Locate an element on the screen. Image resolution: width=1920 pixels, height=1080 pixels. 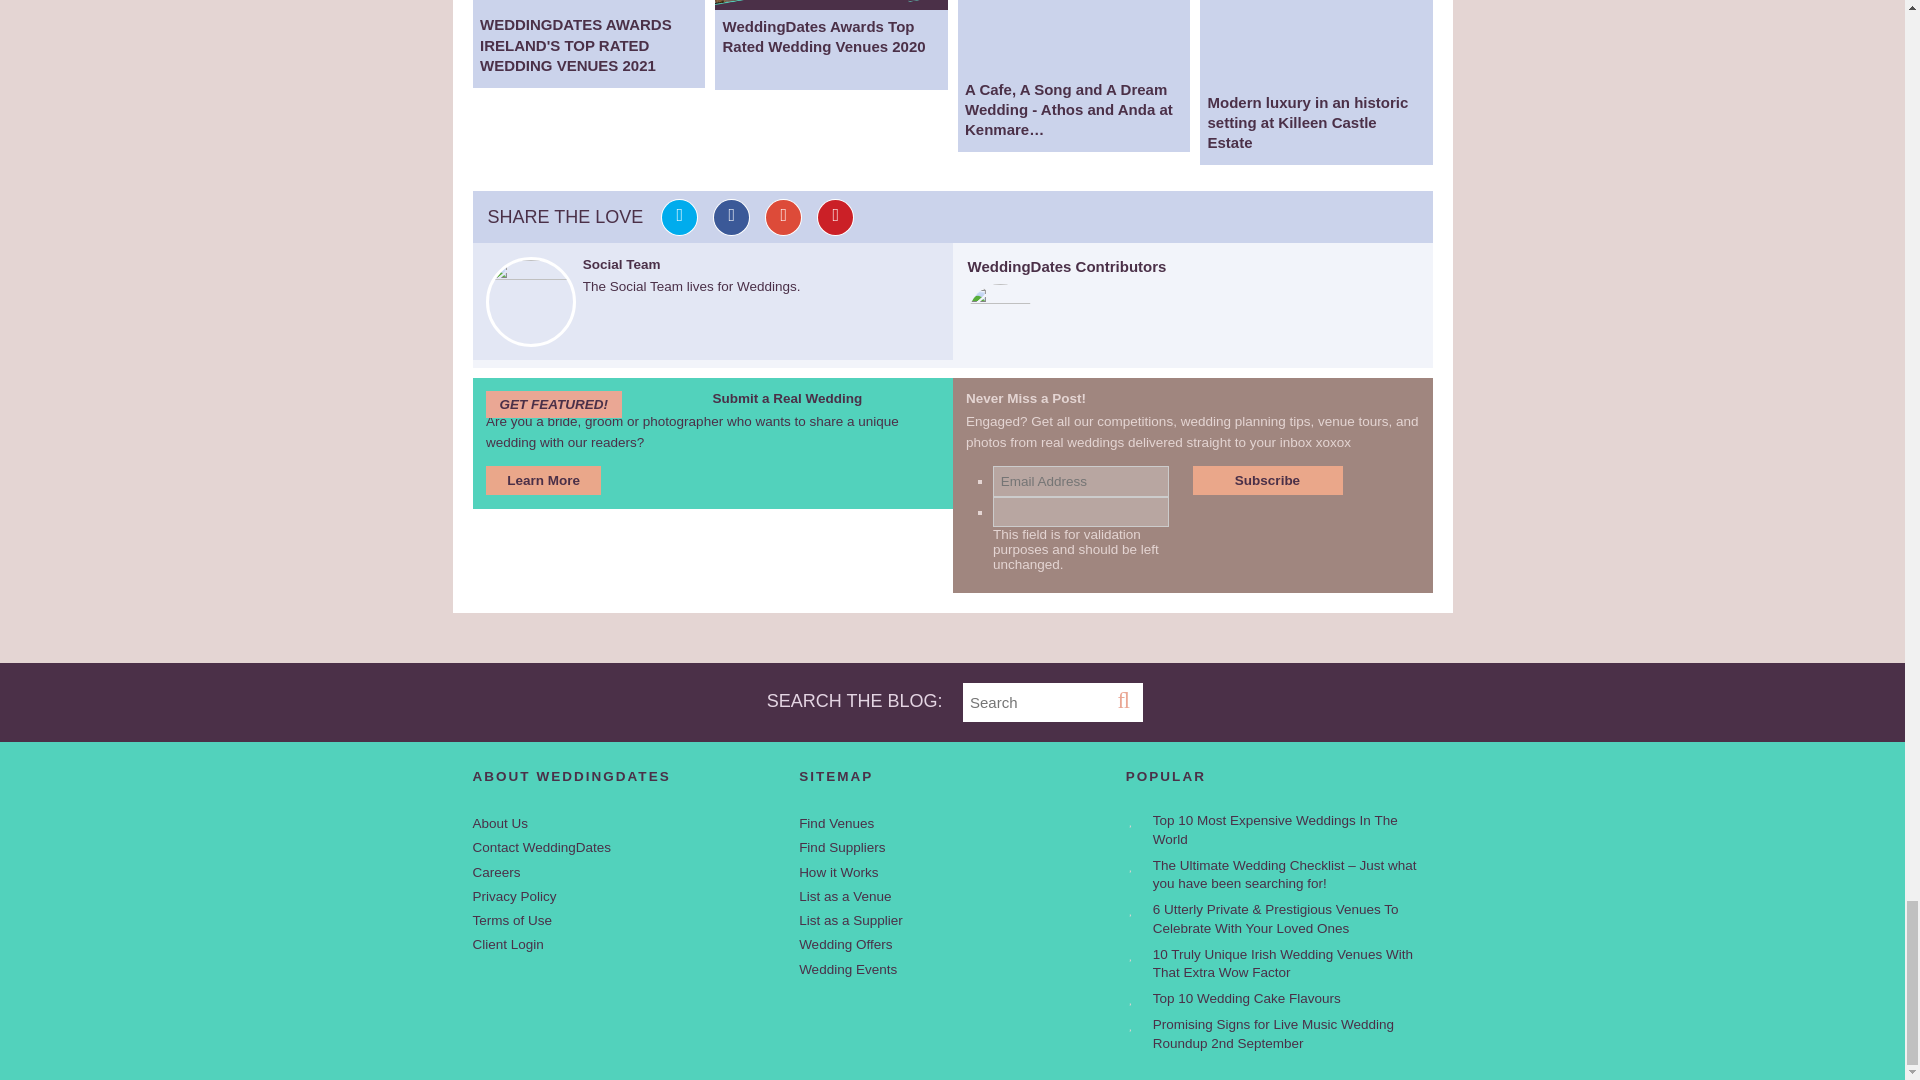
Ciara Crossan is located at coordinates (1000, 298).